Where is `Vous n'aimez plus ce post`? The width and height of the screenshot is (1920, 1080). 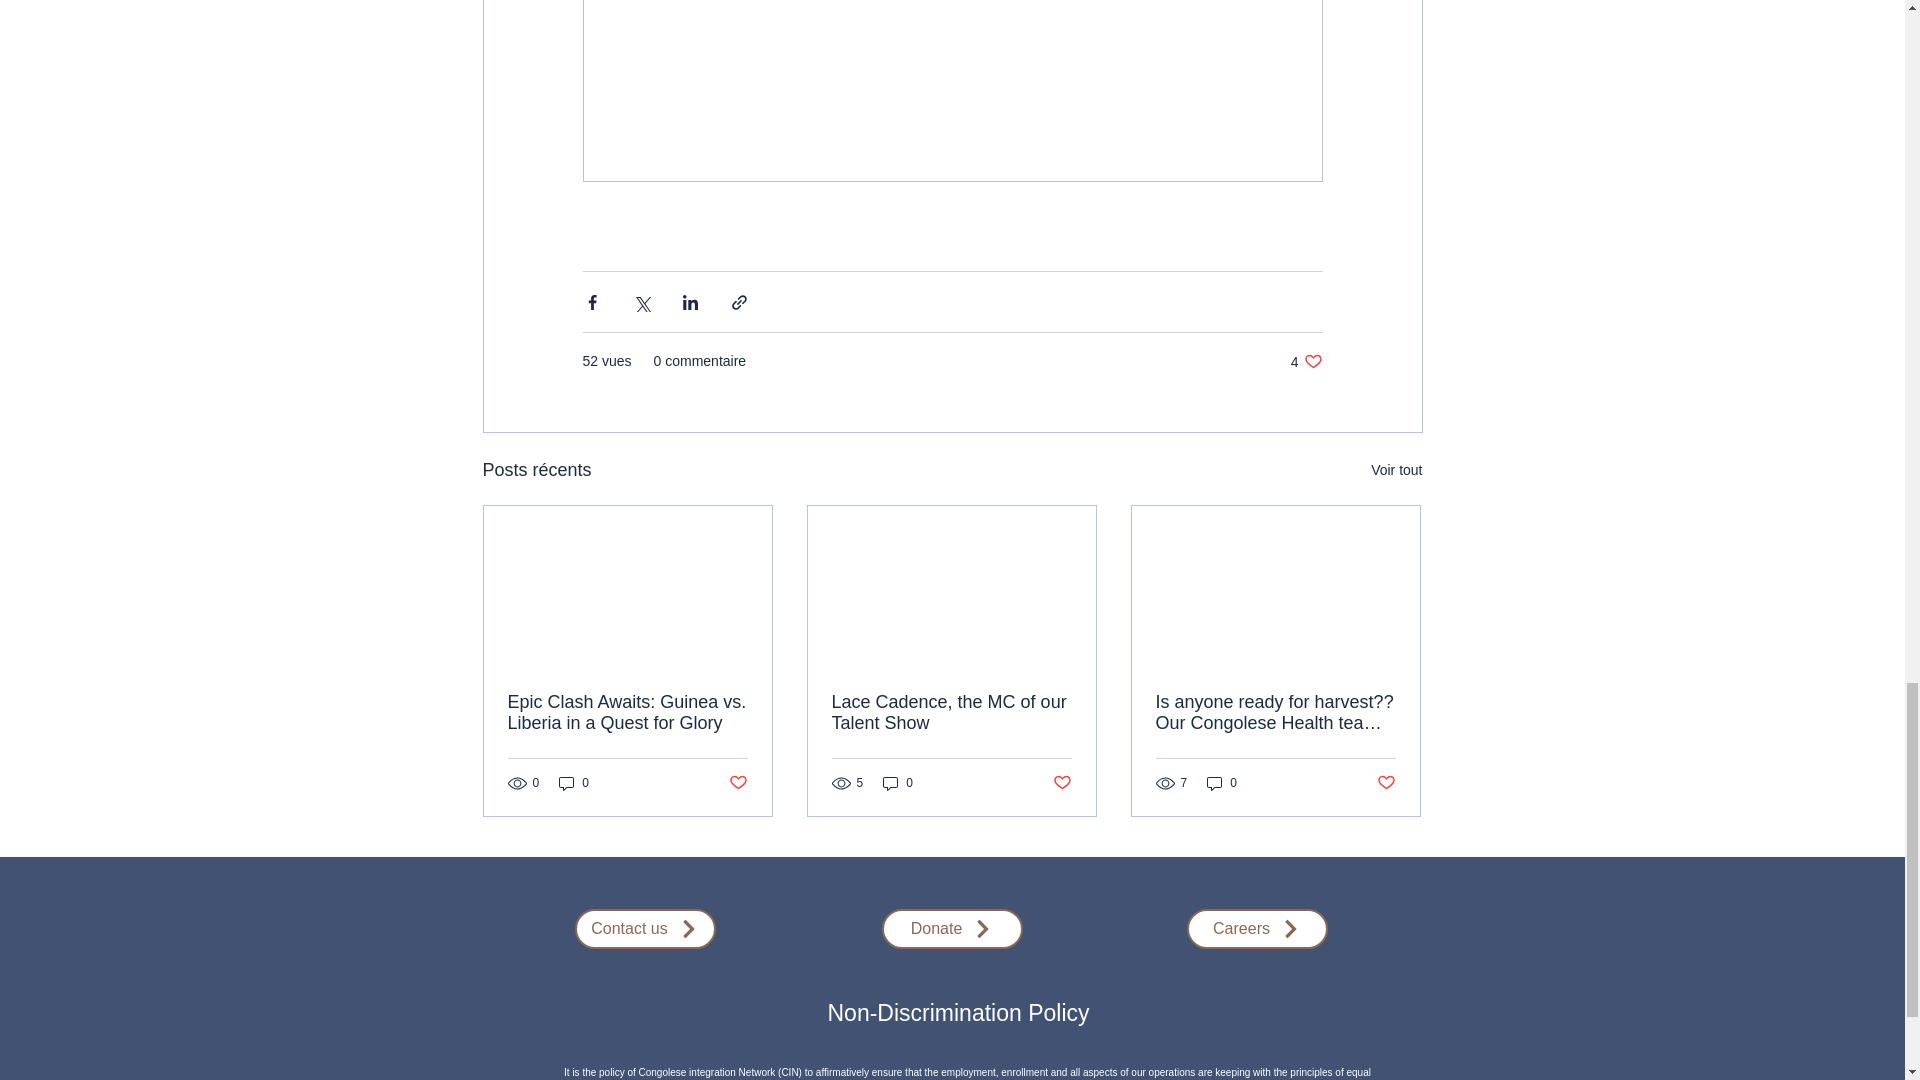 Vous n'aimez plus ce post is located at coordinates (1062, 782).